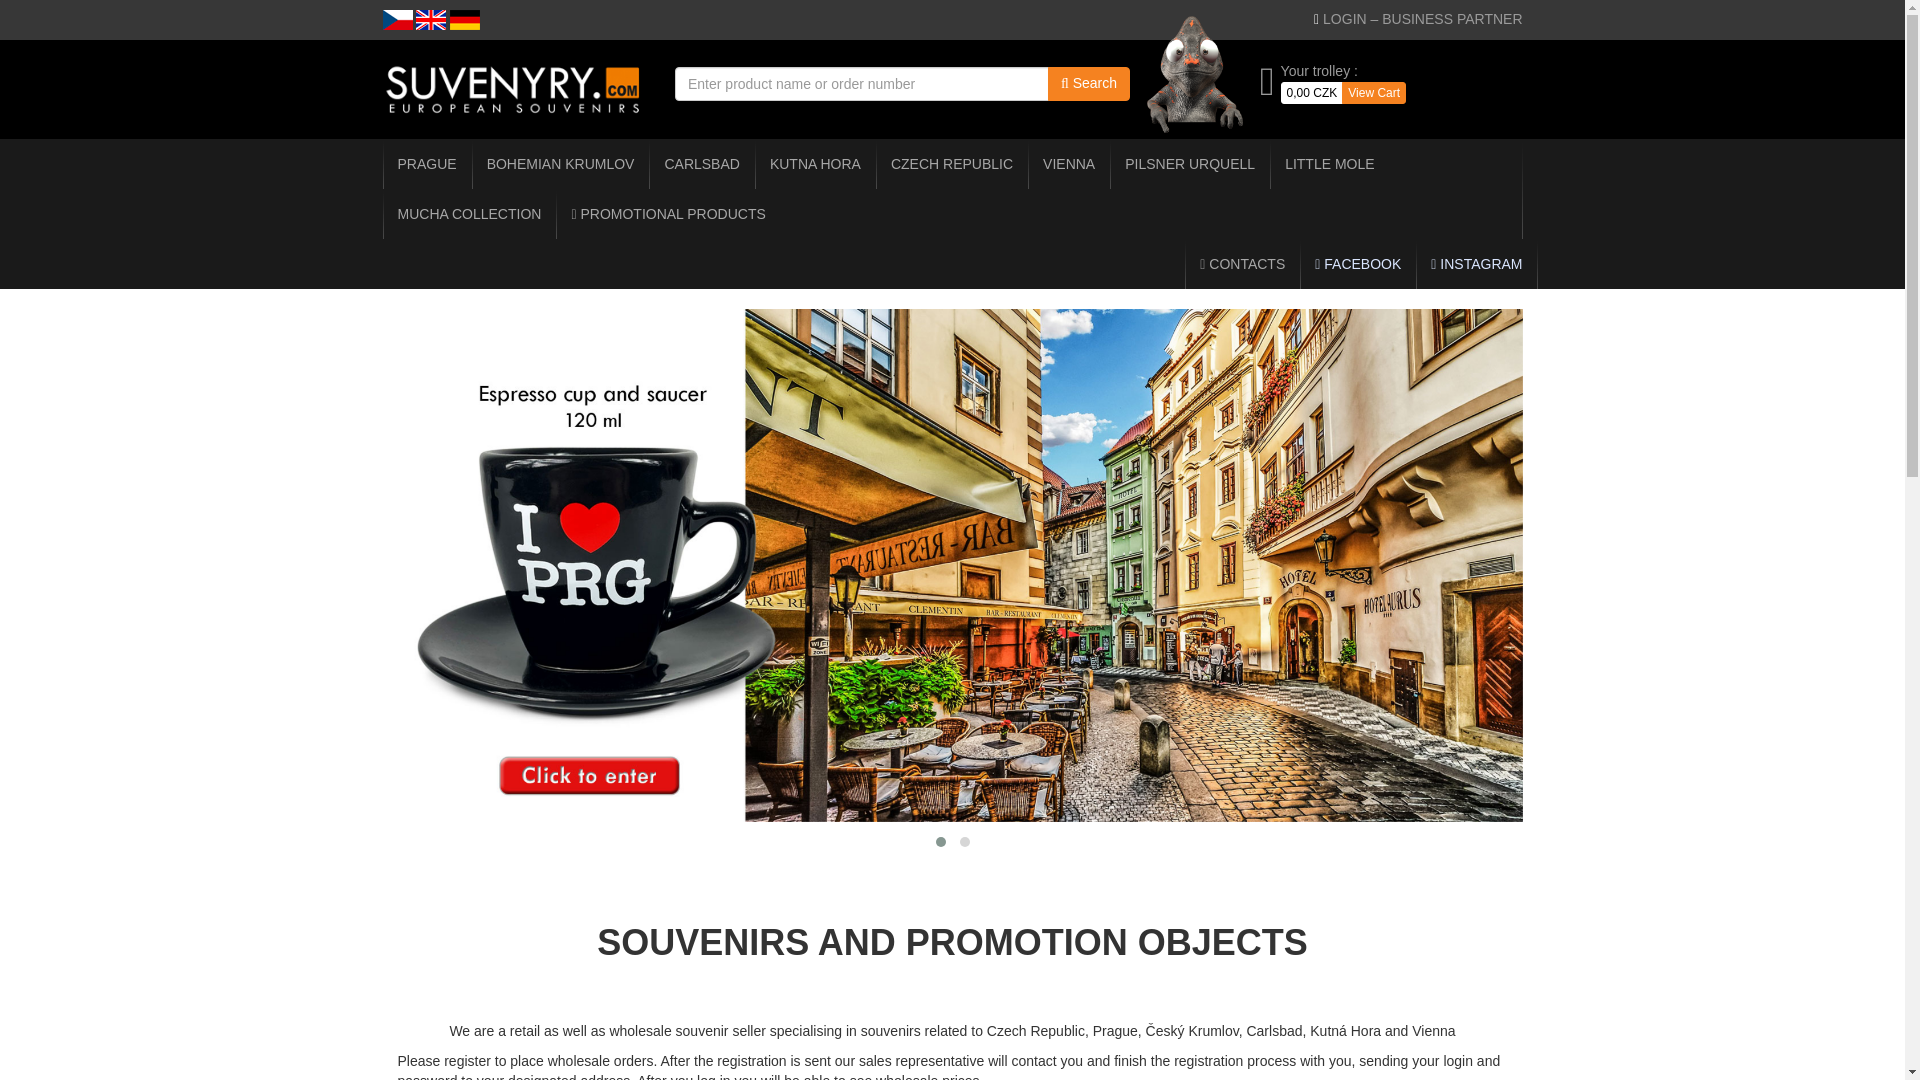 This screenshot has height=1080, width=1920. What do you see at coordinates (1476, 264) in the screenshot?
I see `INSTAGRAM` at bounding box center [1476, 264].